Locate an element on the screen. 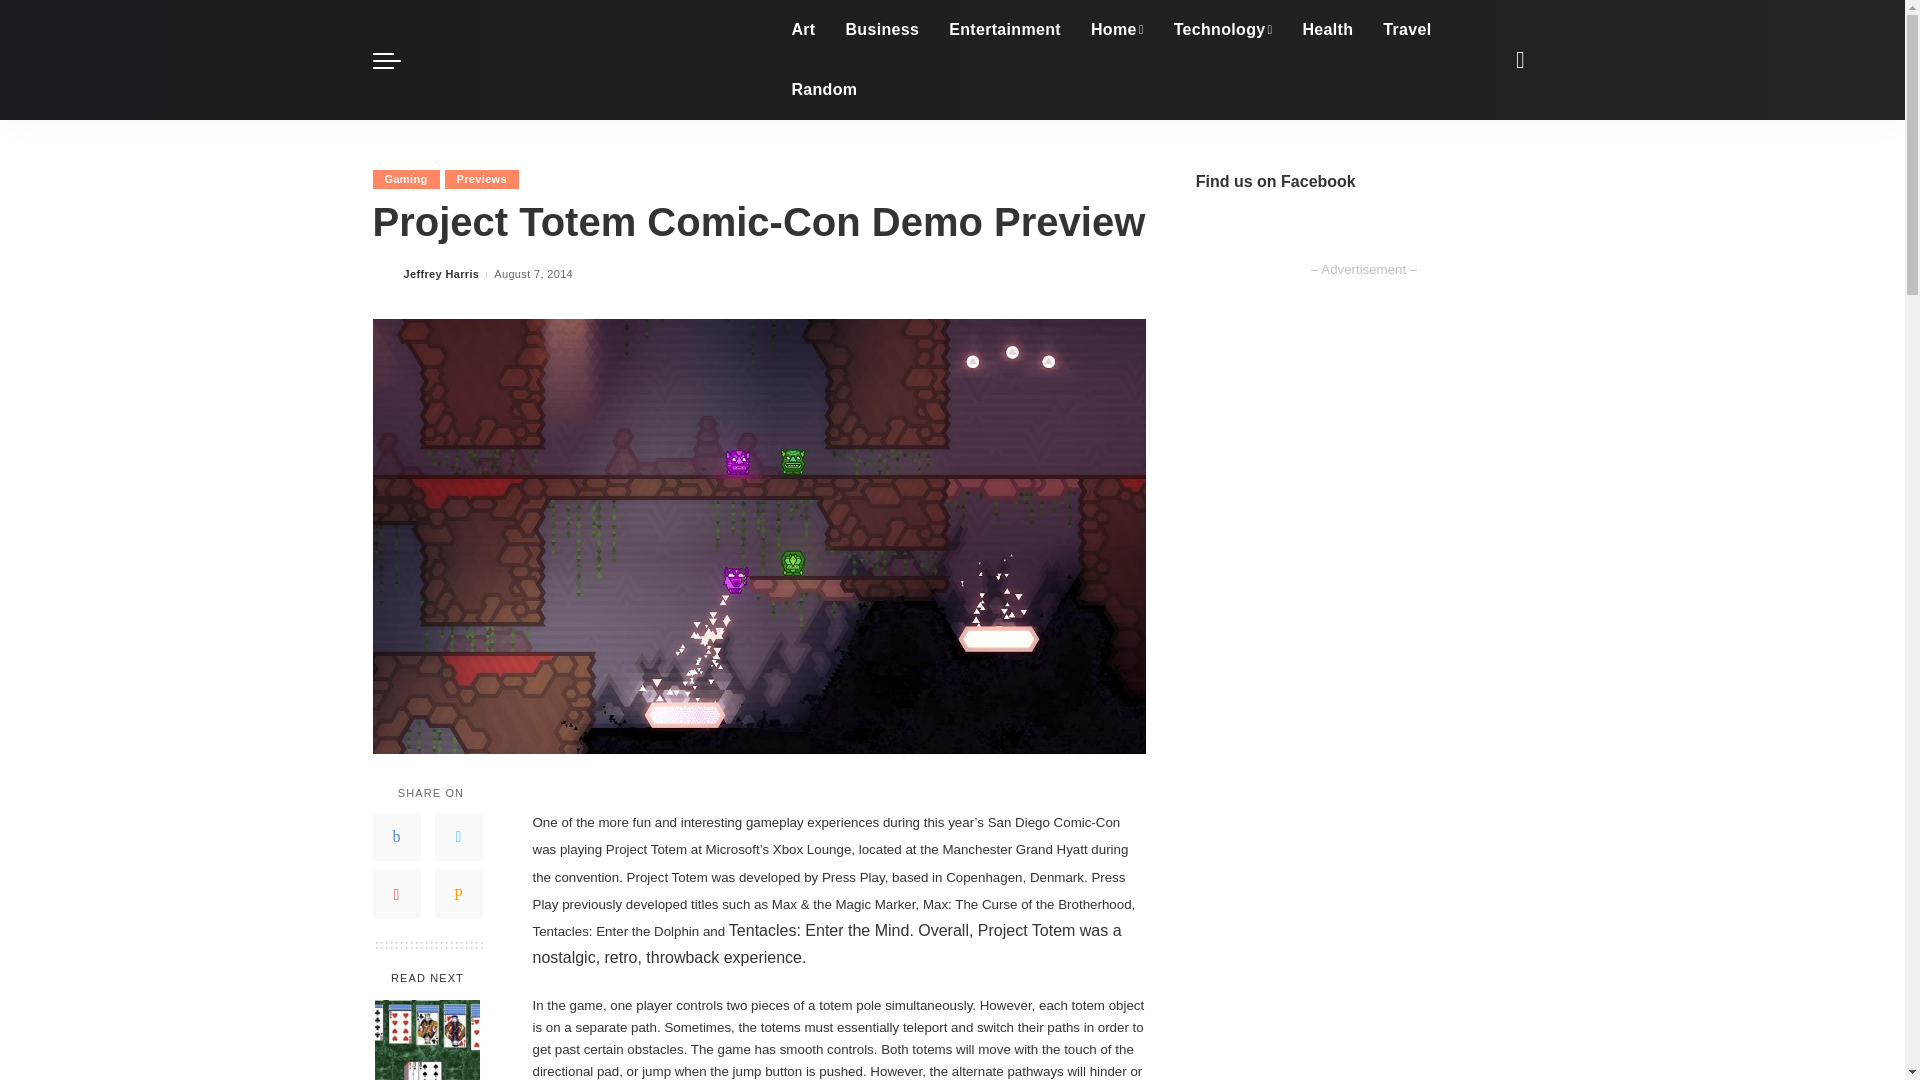 This screenshot has width=1920, height=1080. Gaming is located at coordinates (406, 179).